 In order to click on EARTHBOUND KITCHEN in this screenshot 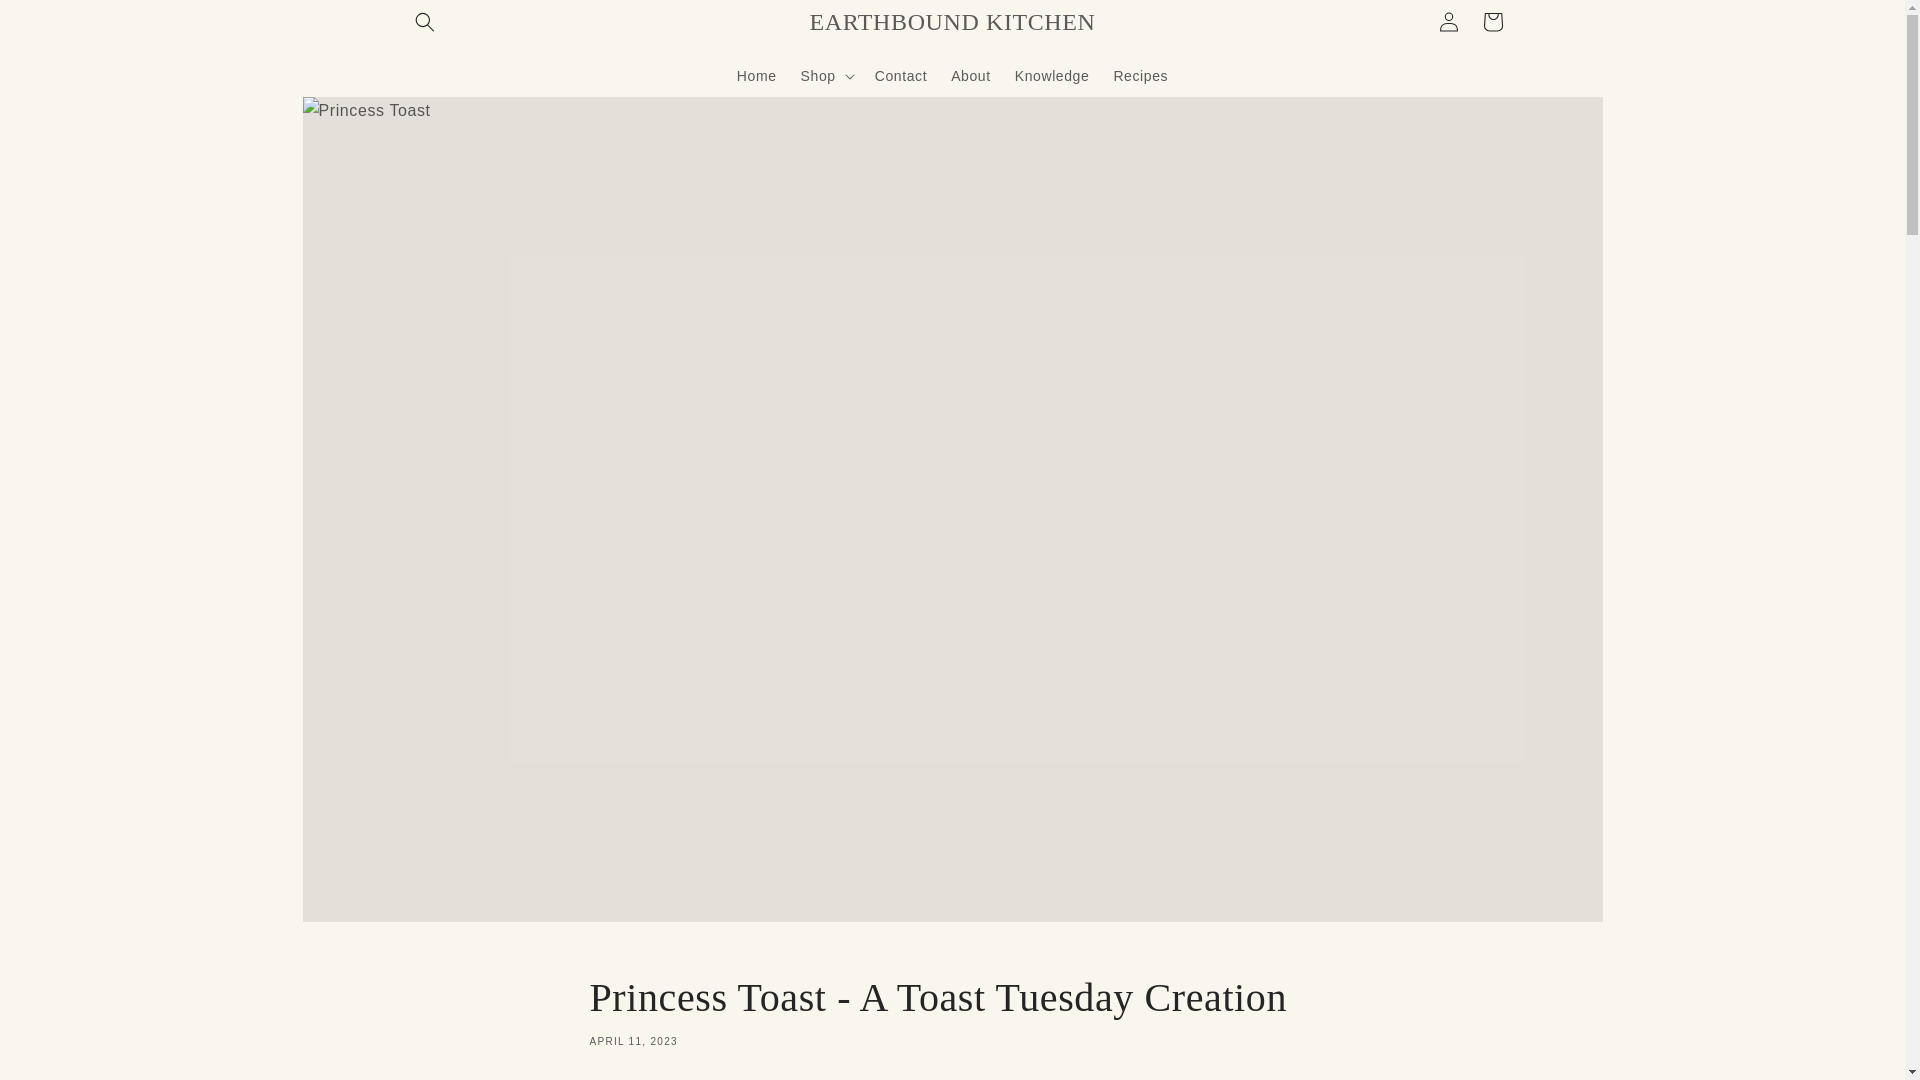, I will do `click(952, 22)`.